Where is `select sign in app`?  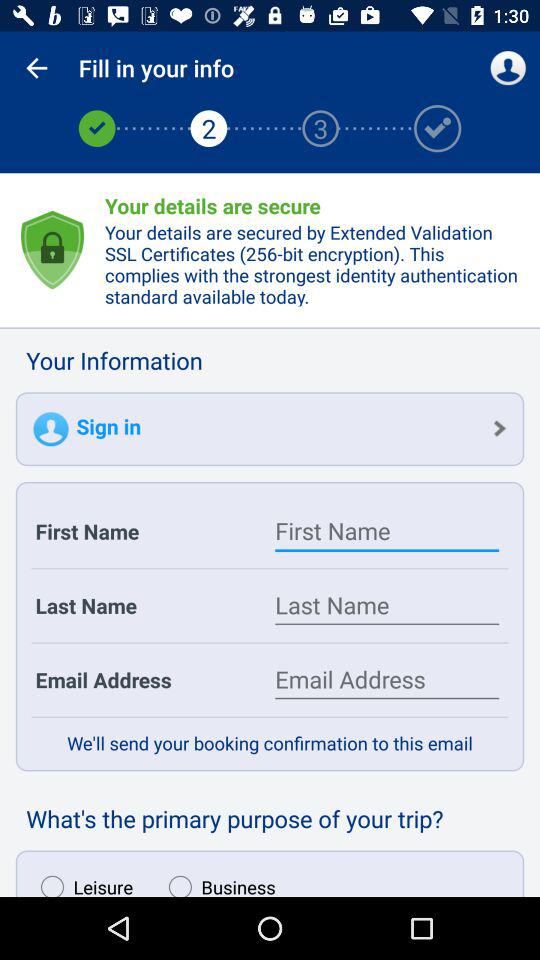 select sign in app is located at coordinates (270, 429).